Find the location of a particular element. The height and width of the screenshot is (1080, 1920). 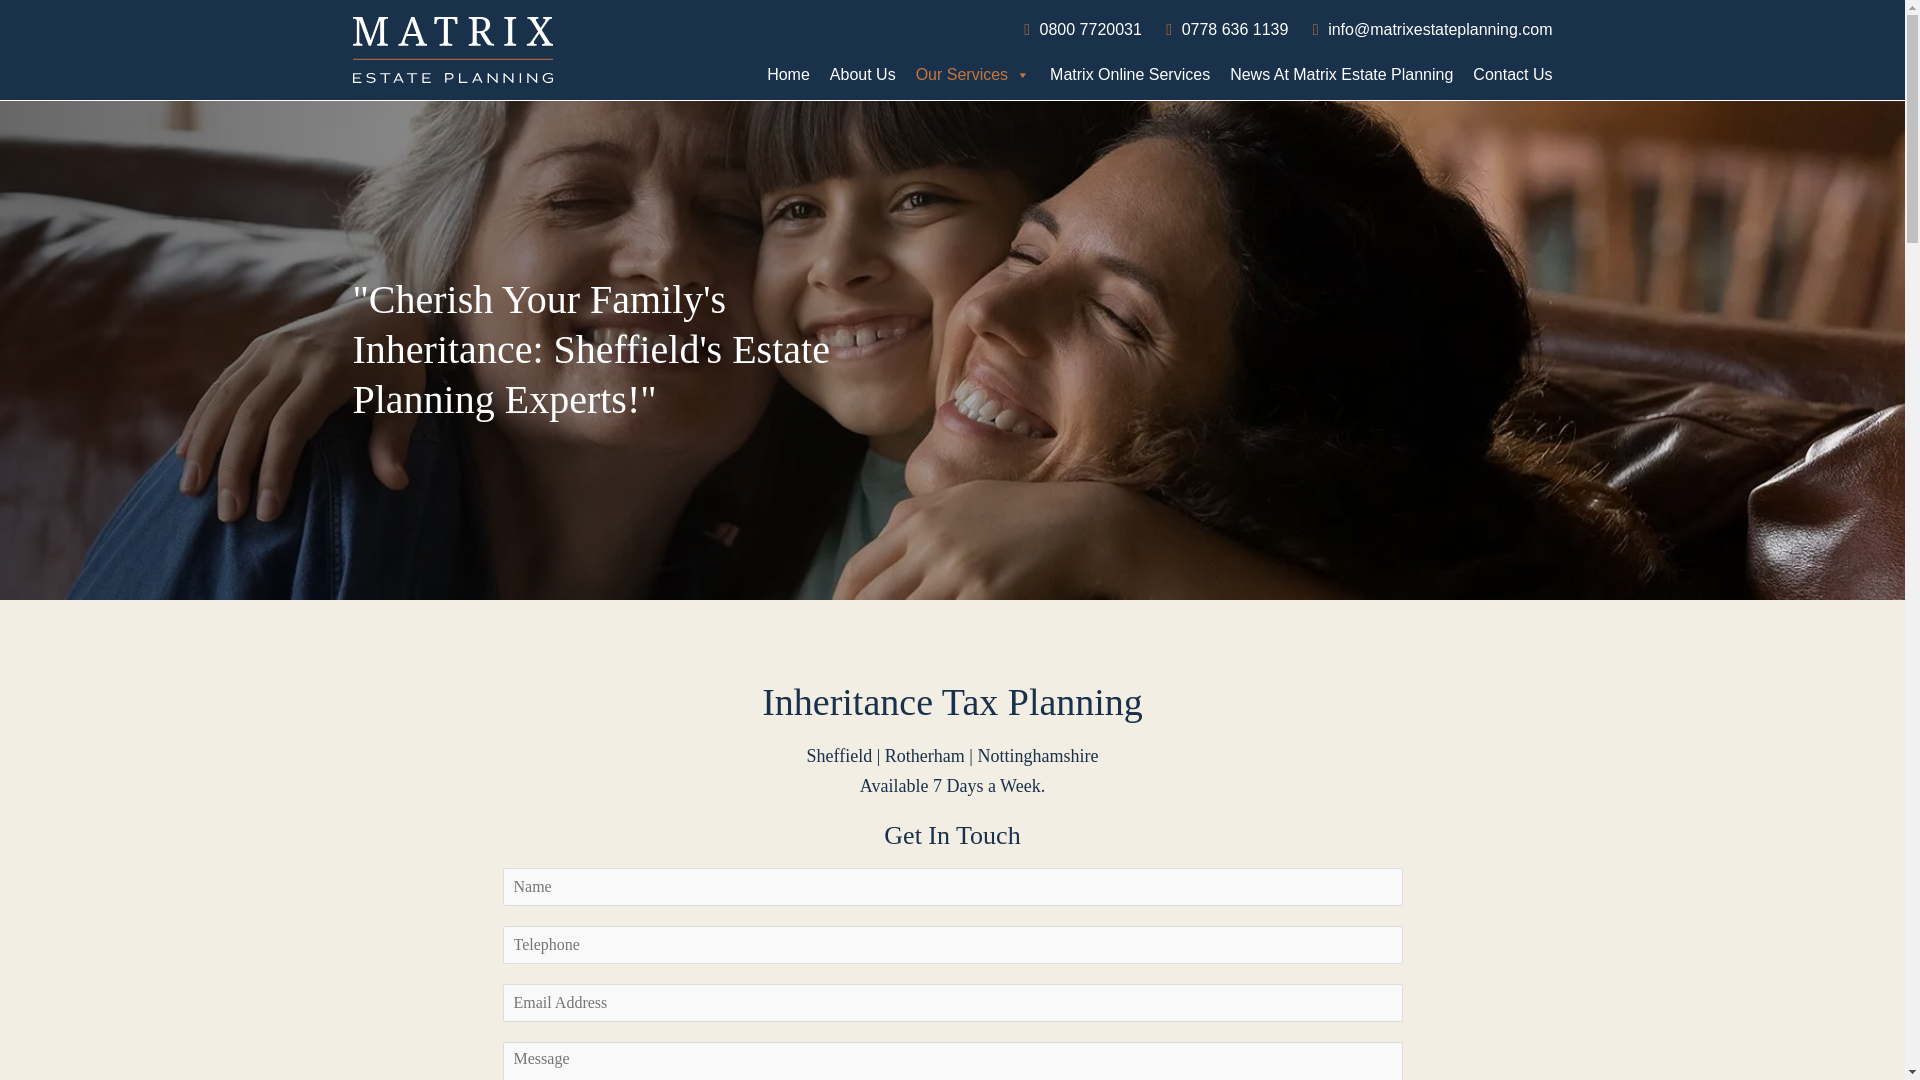

Our Services is located at coordinates (973, 74).